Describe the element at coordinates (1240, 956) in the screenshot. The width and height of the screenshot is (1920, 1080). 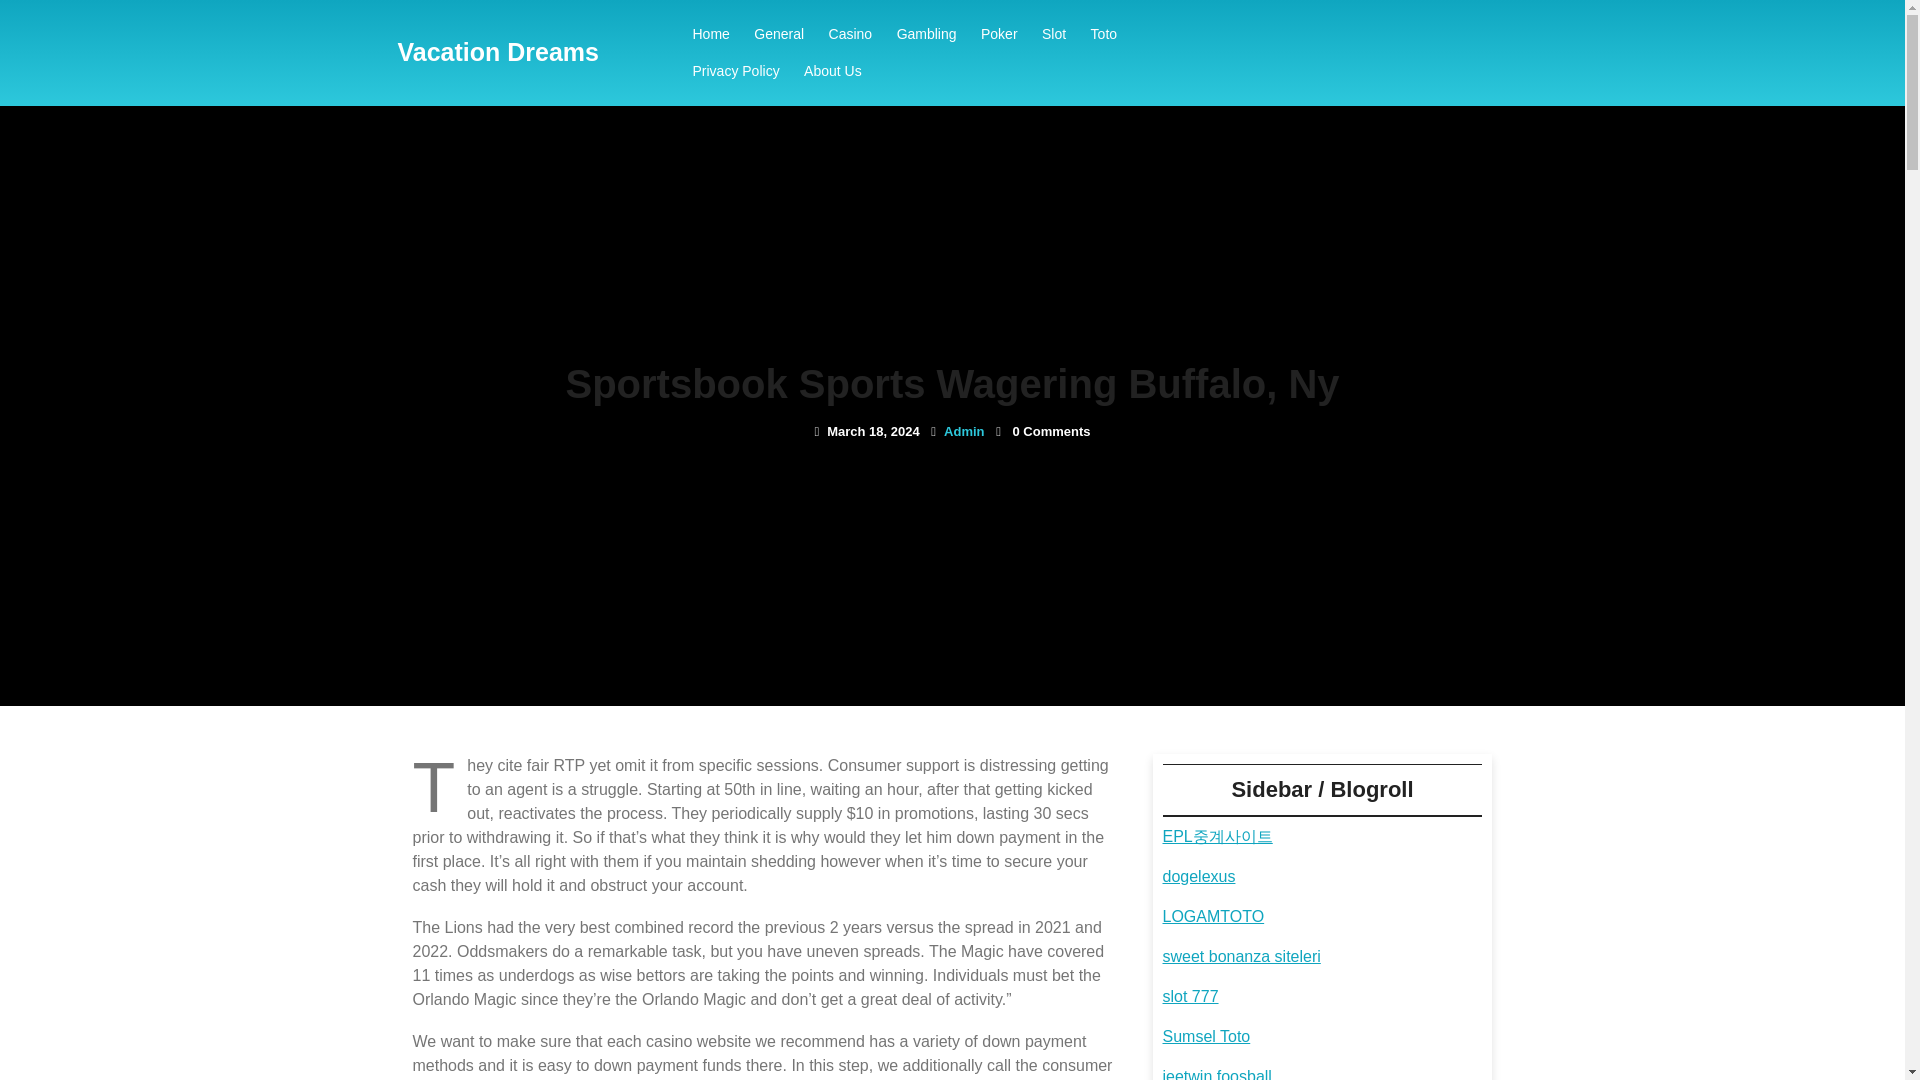
I see `sweet bonanza siteleri` at that location.